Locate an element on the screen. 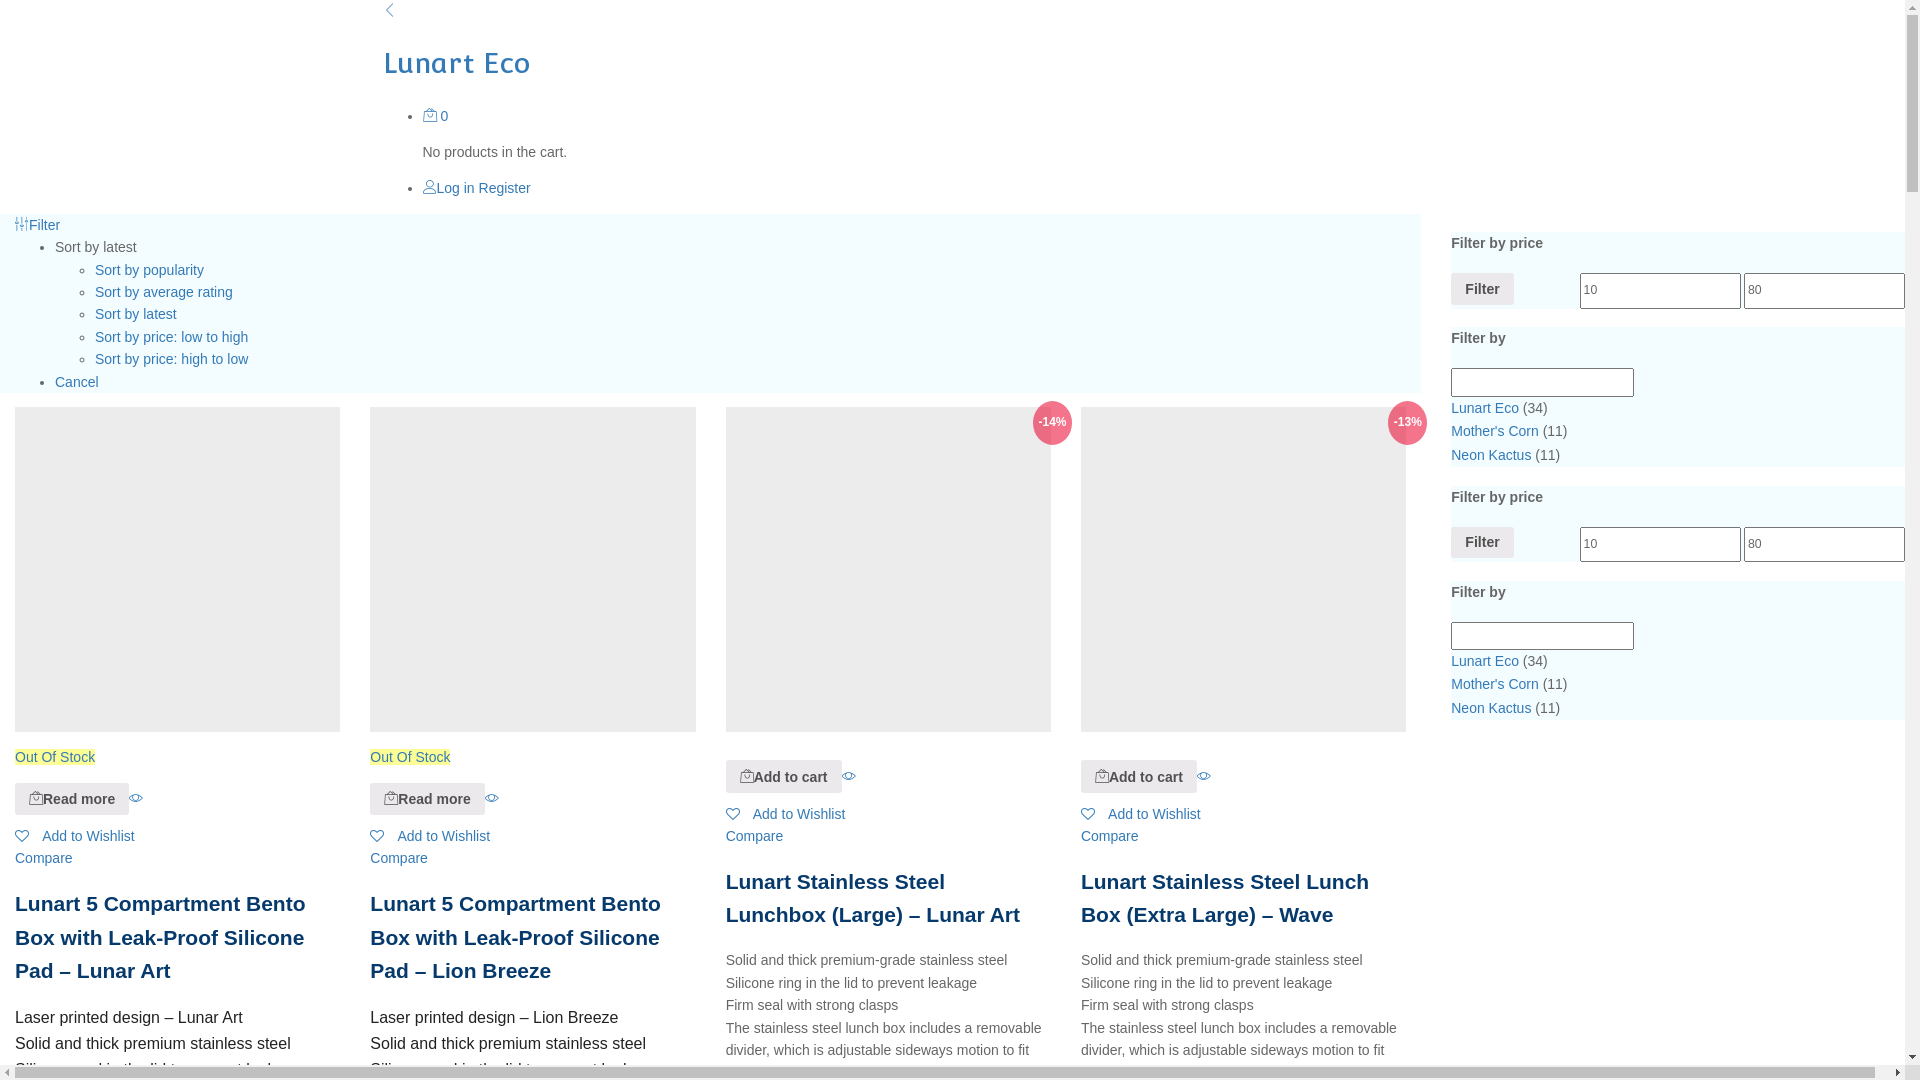 The width and height of the screenshot is (1920, 1080). Compare is located at coordinates (755, 836).